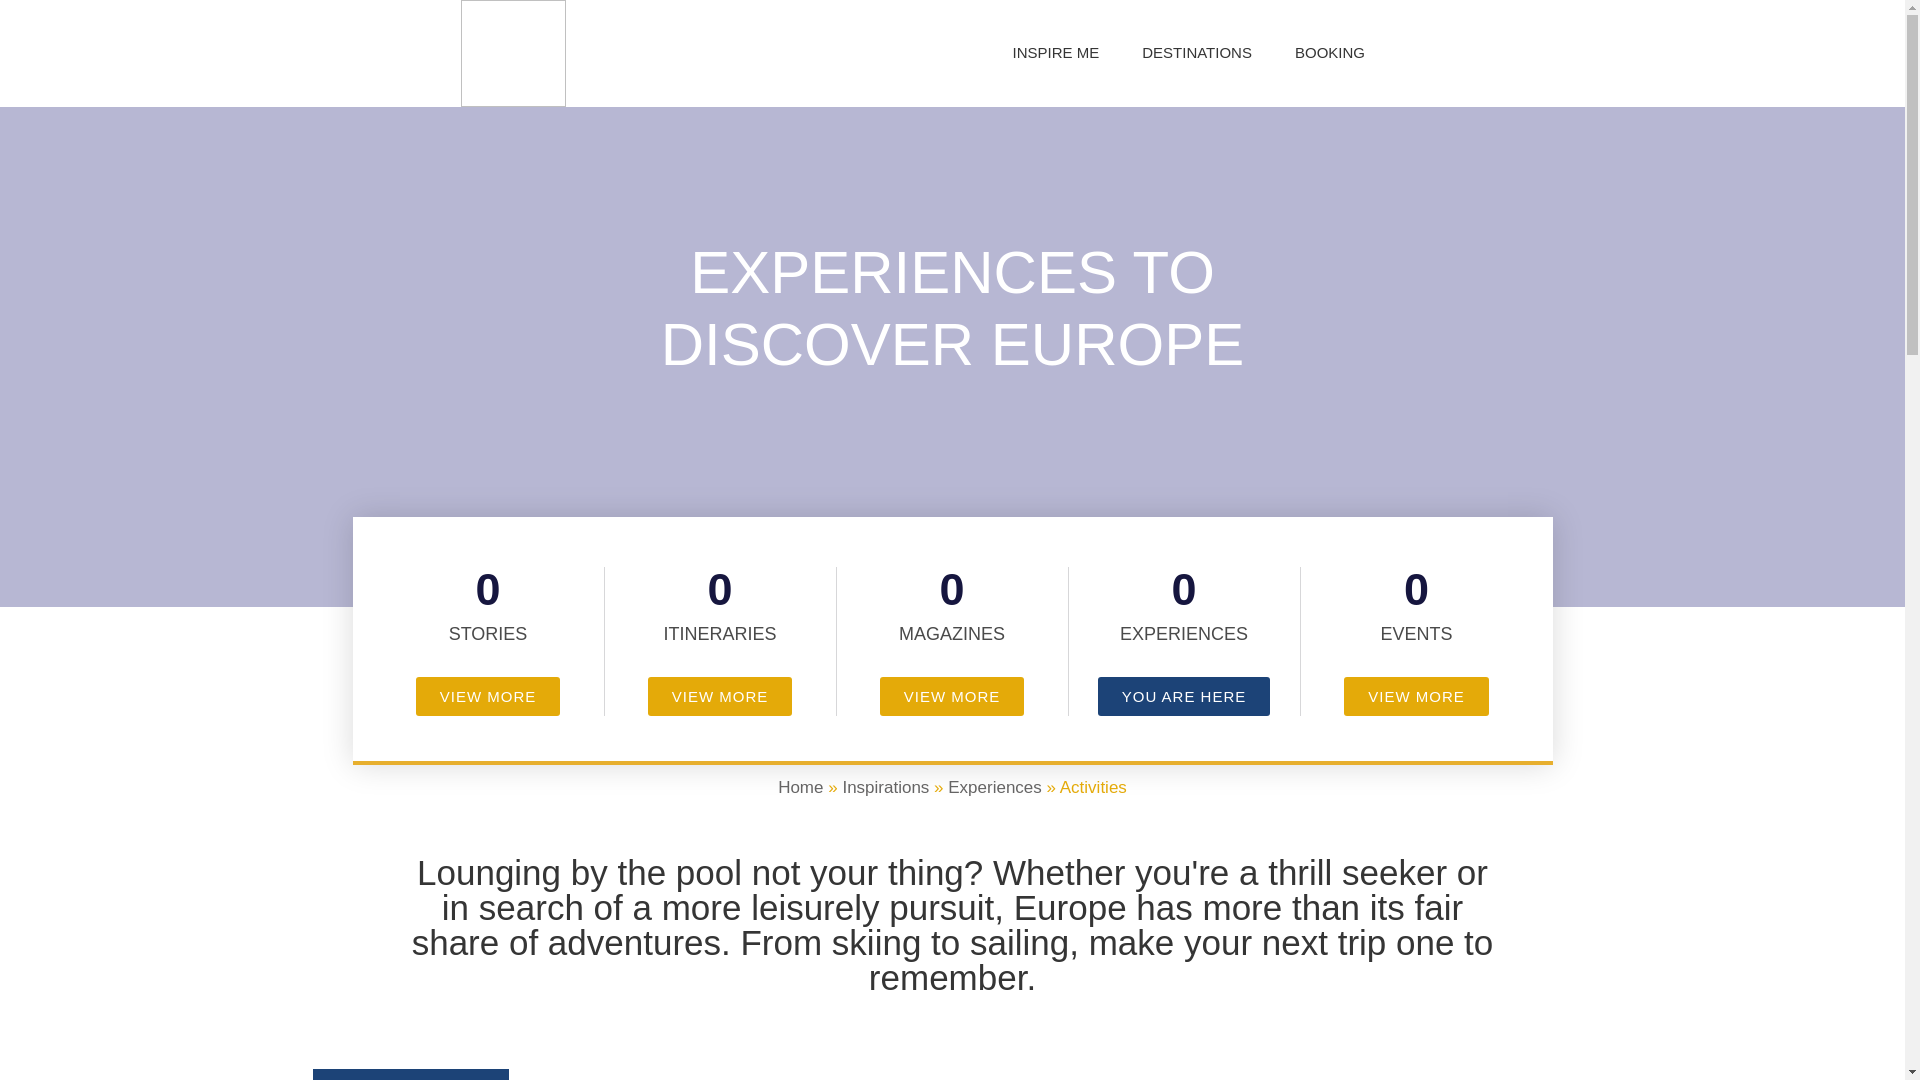 The height and width of the screenshot is (1080, 1920). I want to click on VIEW MORE, so click(720, 696).